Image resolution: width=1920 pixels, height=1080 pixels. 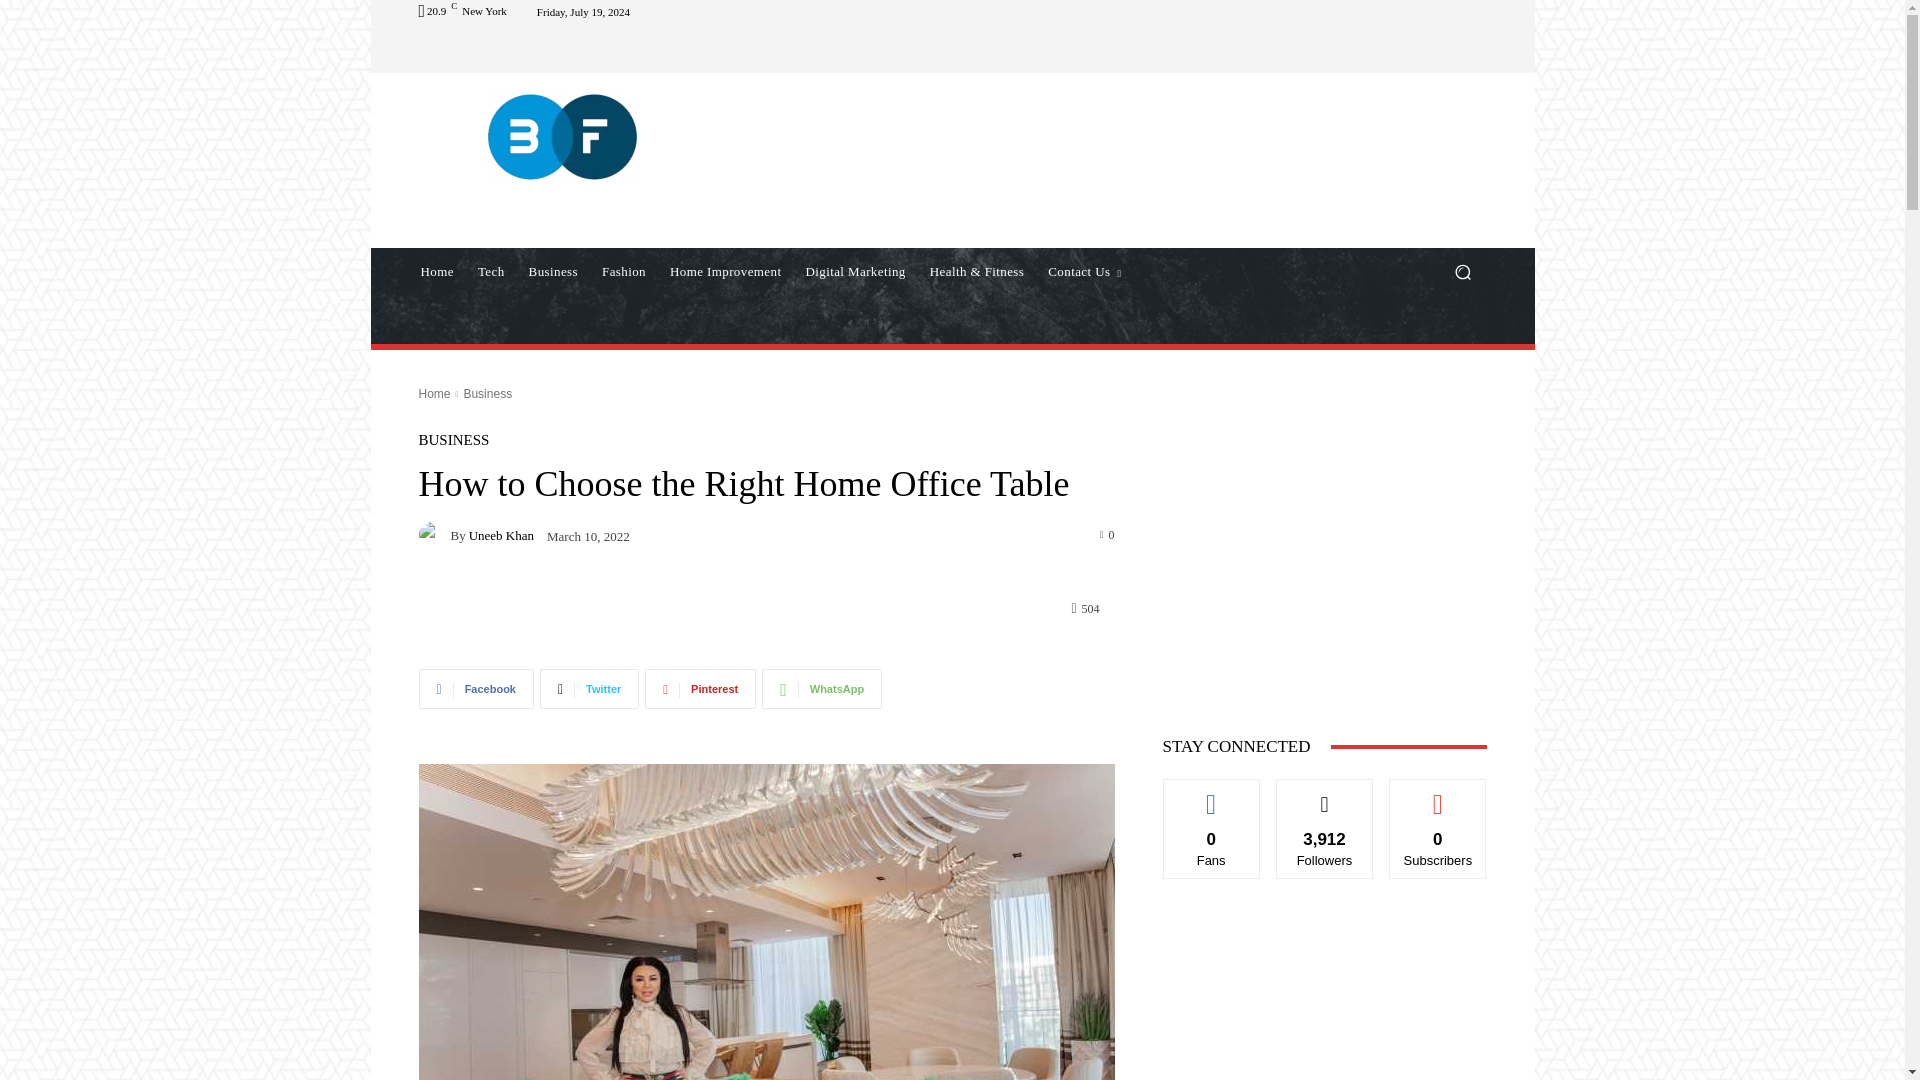 I want to click on Tech, so click(x=491, y=272).